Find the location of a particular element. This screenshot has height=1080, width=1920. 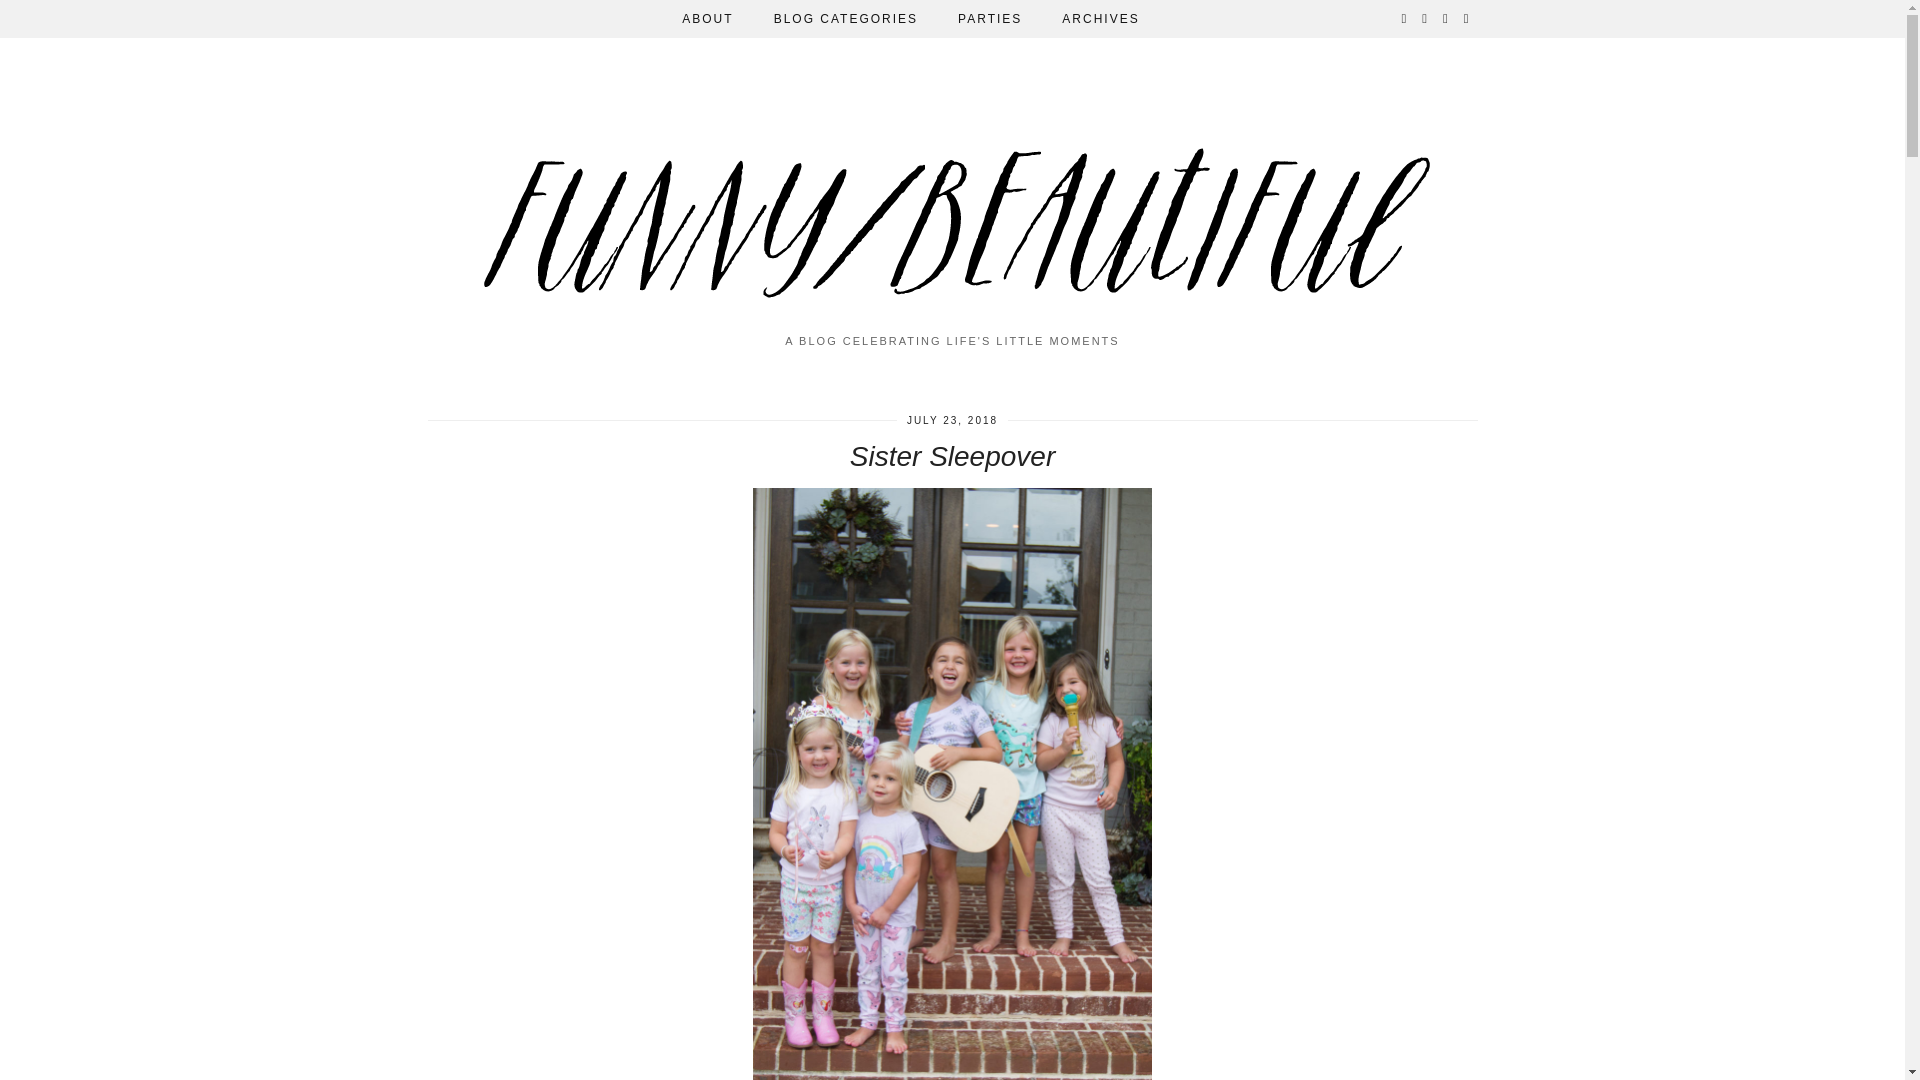

ARCHIVES is located at coordinates (1100, 18).